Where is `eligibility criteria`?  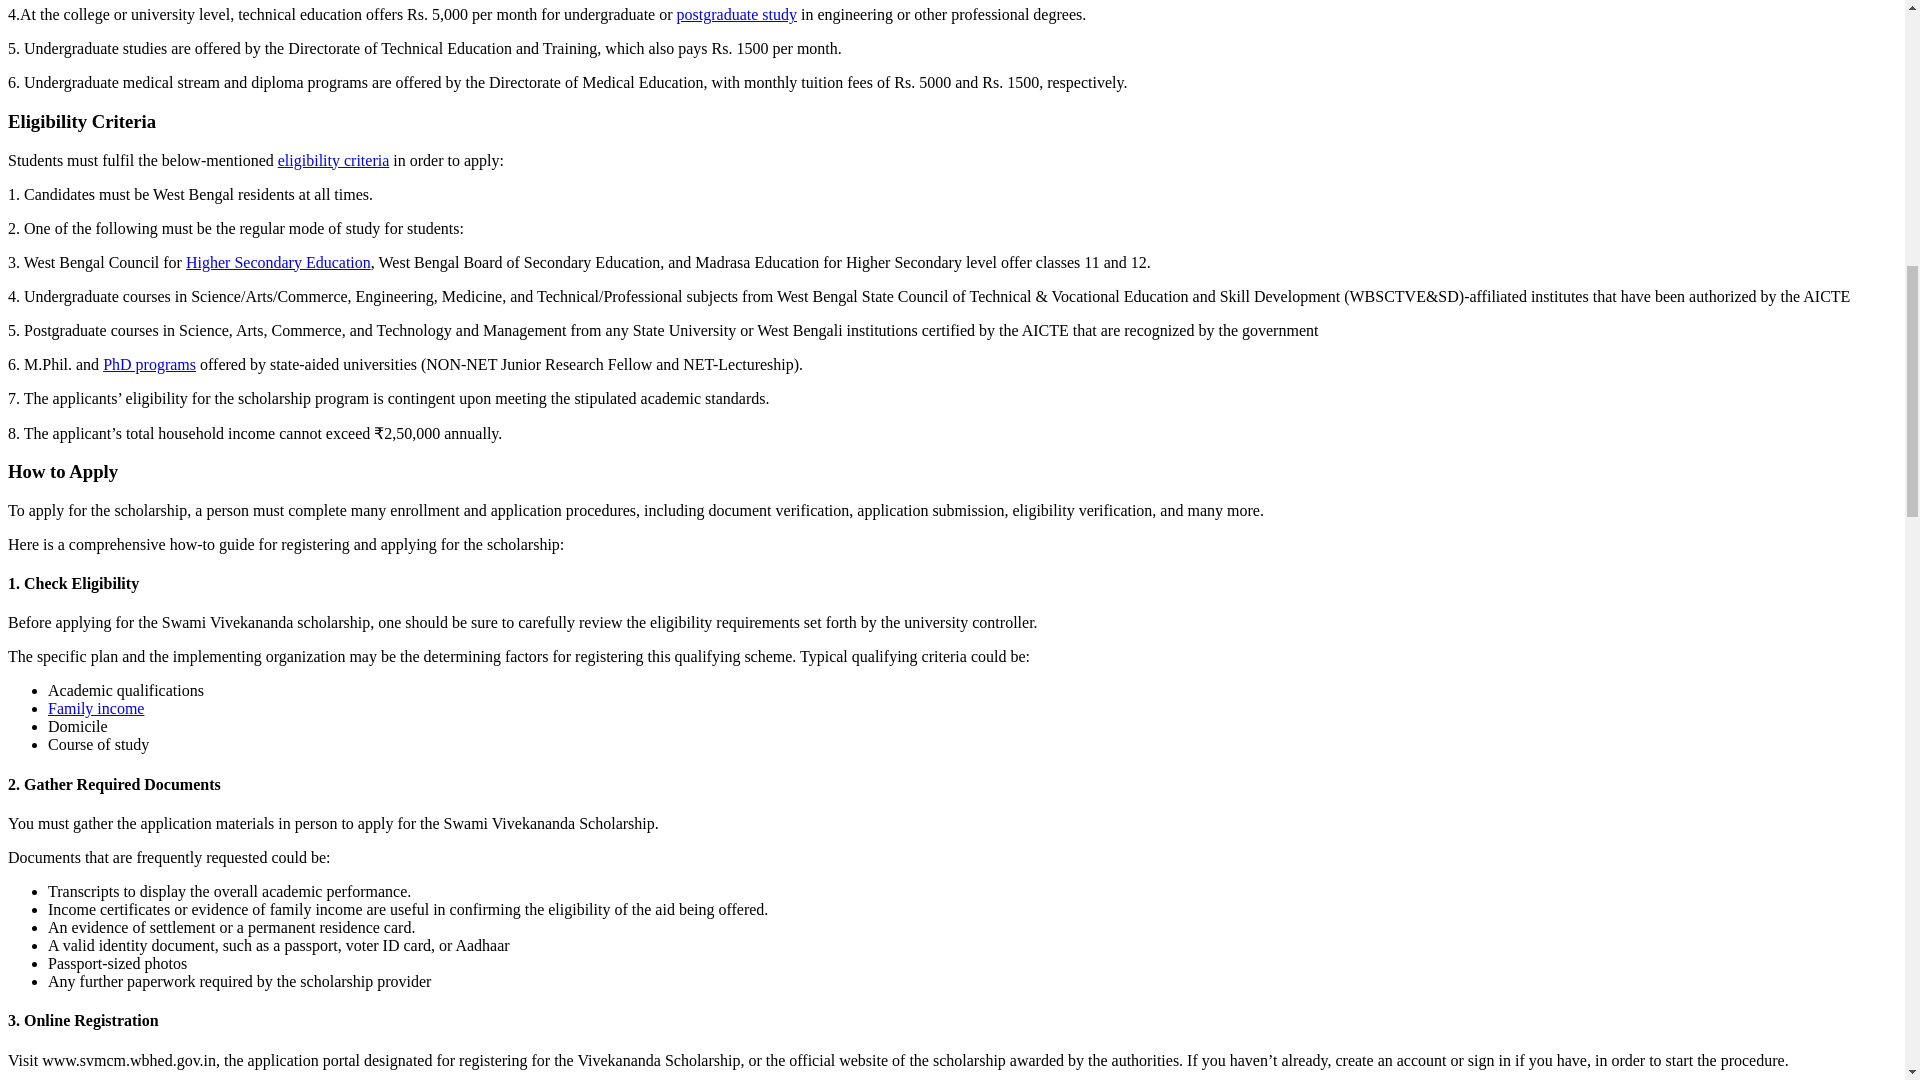 eligibility criteria is located at coordinates (334, 160).